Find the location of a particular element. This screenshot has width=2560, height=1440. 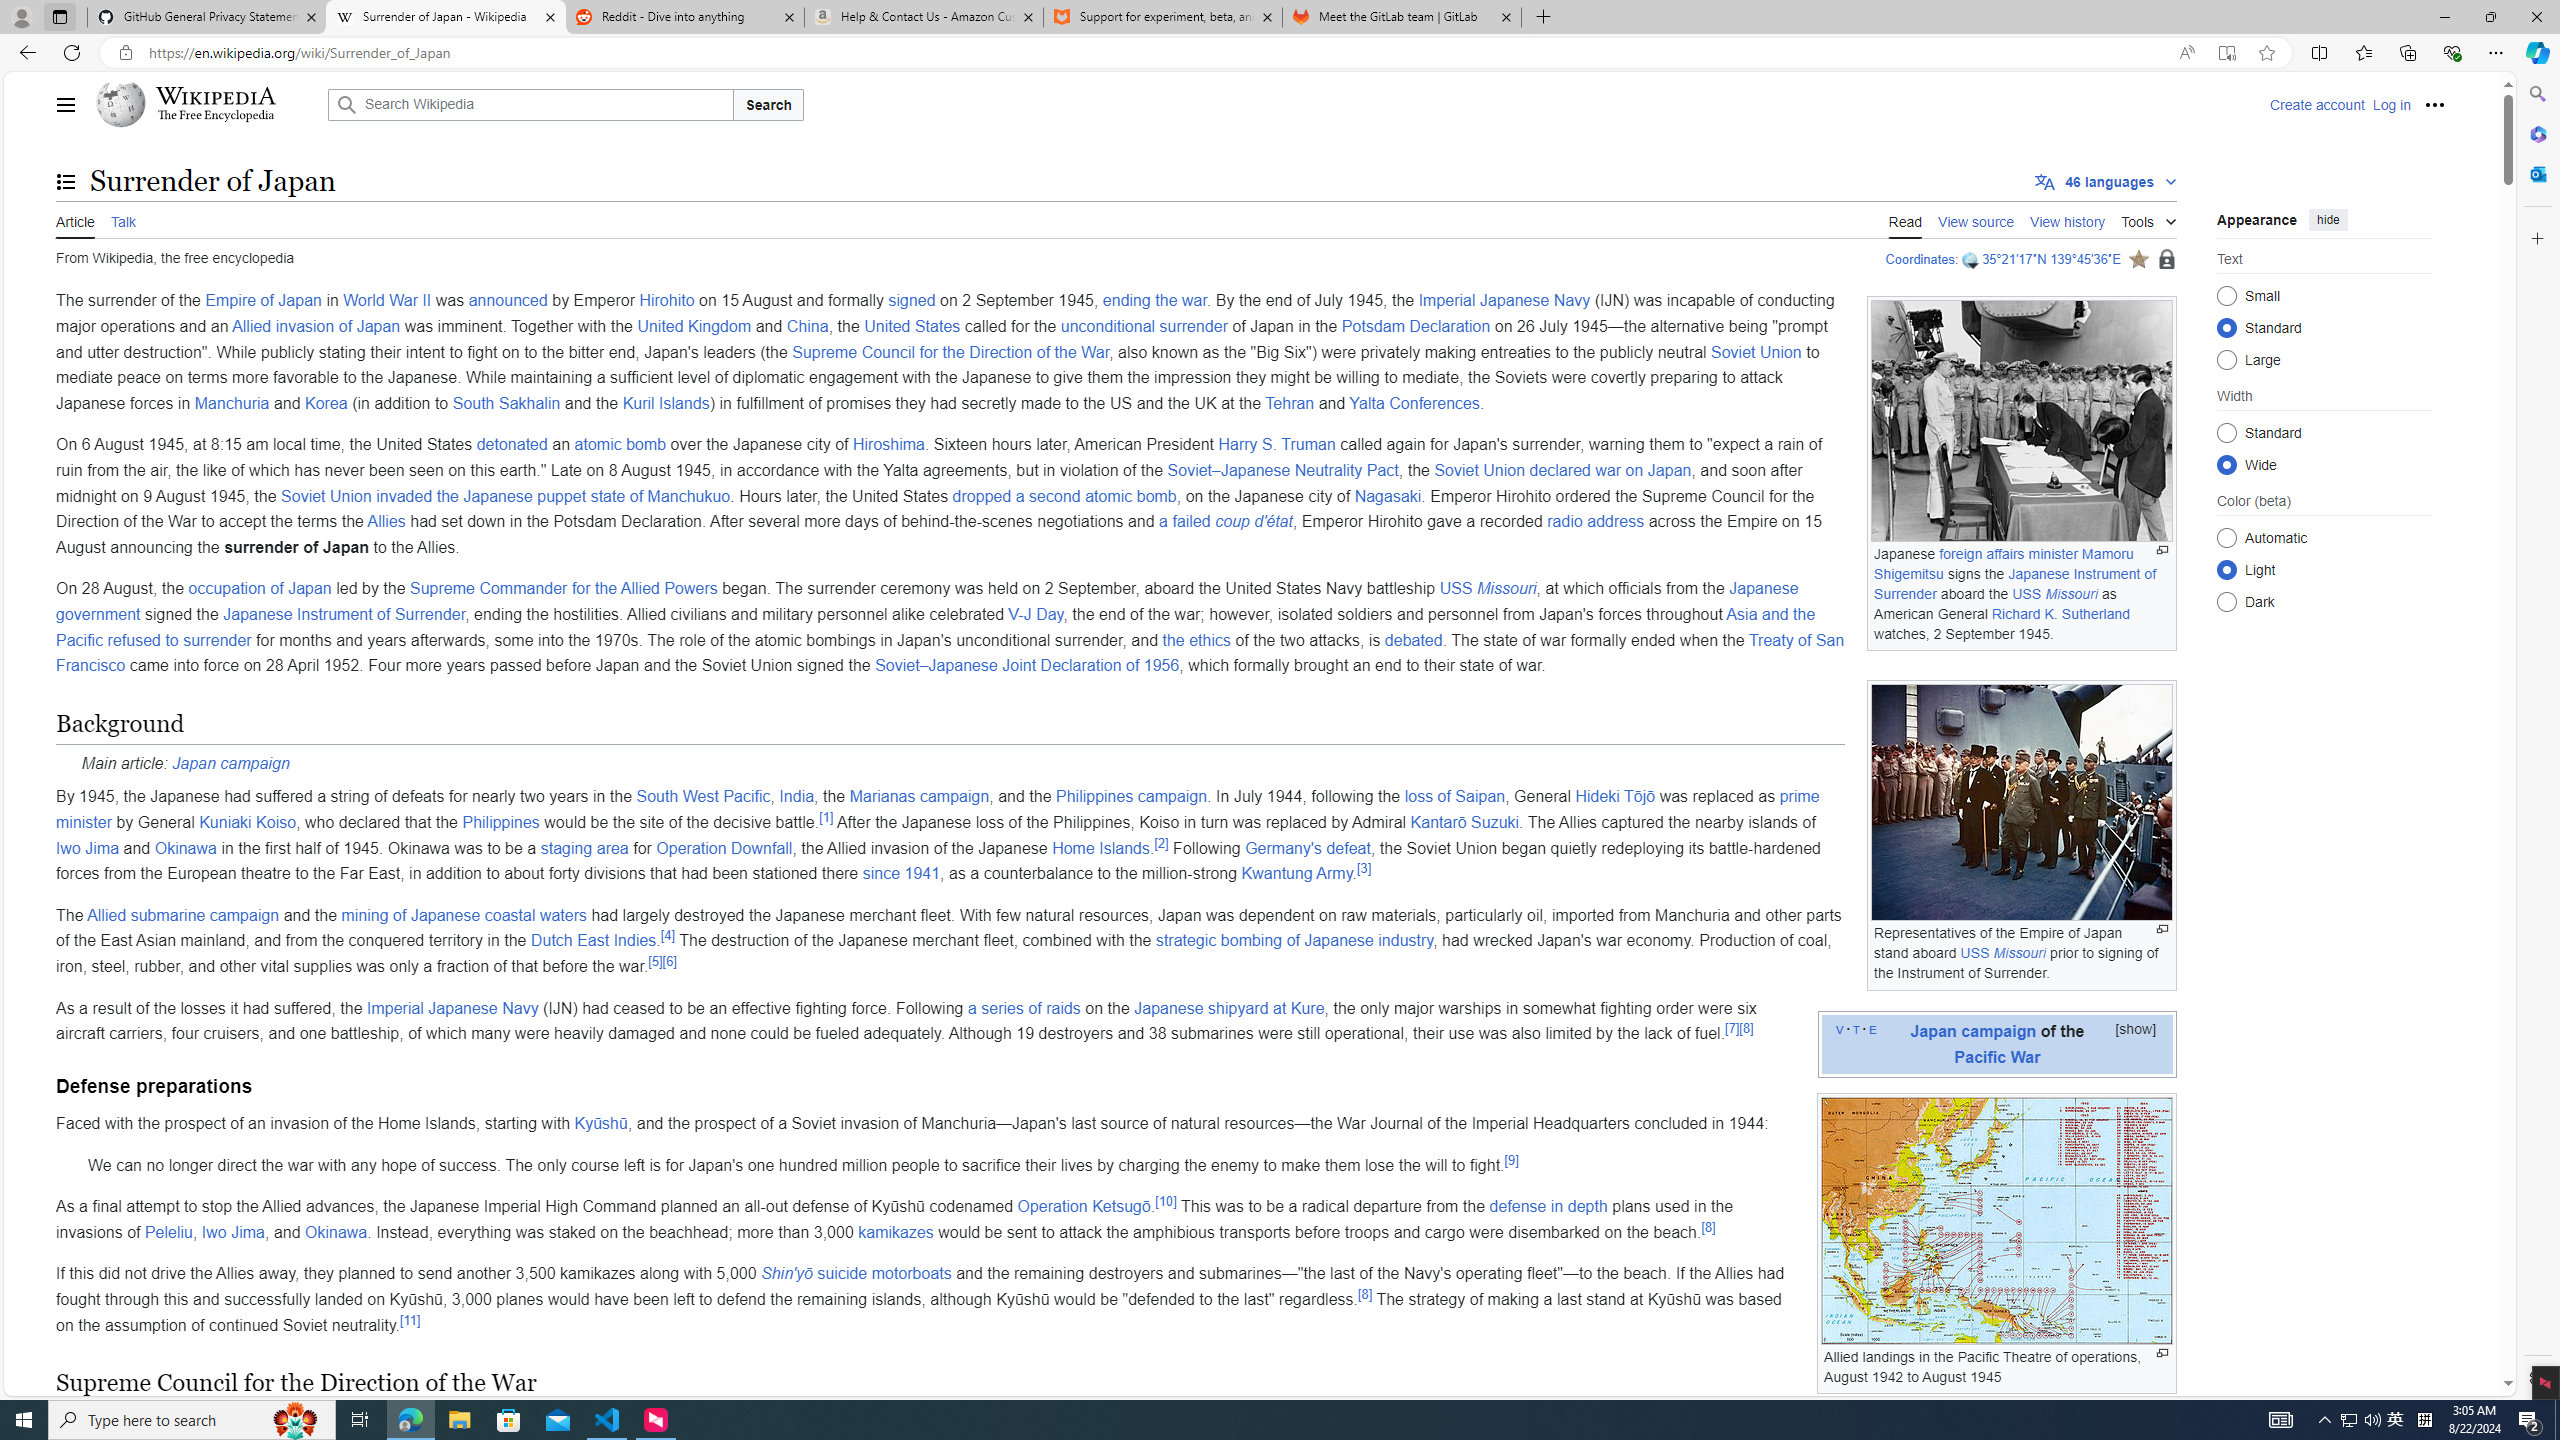

Personal tools is located at coordinates (2434, 104).